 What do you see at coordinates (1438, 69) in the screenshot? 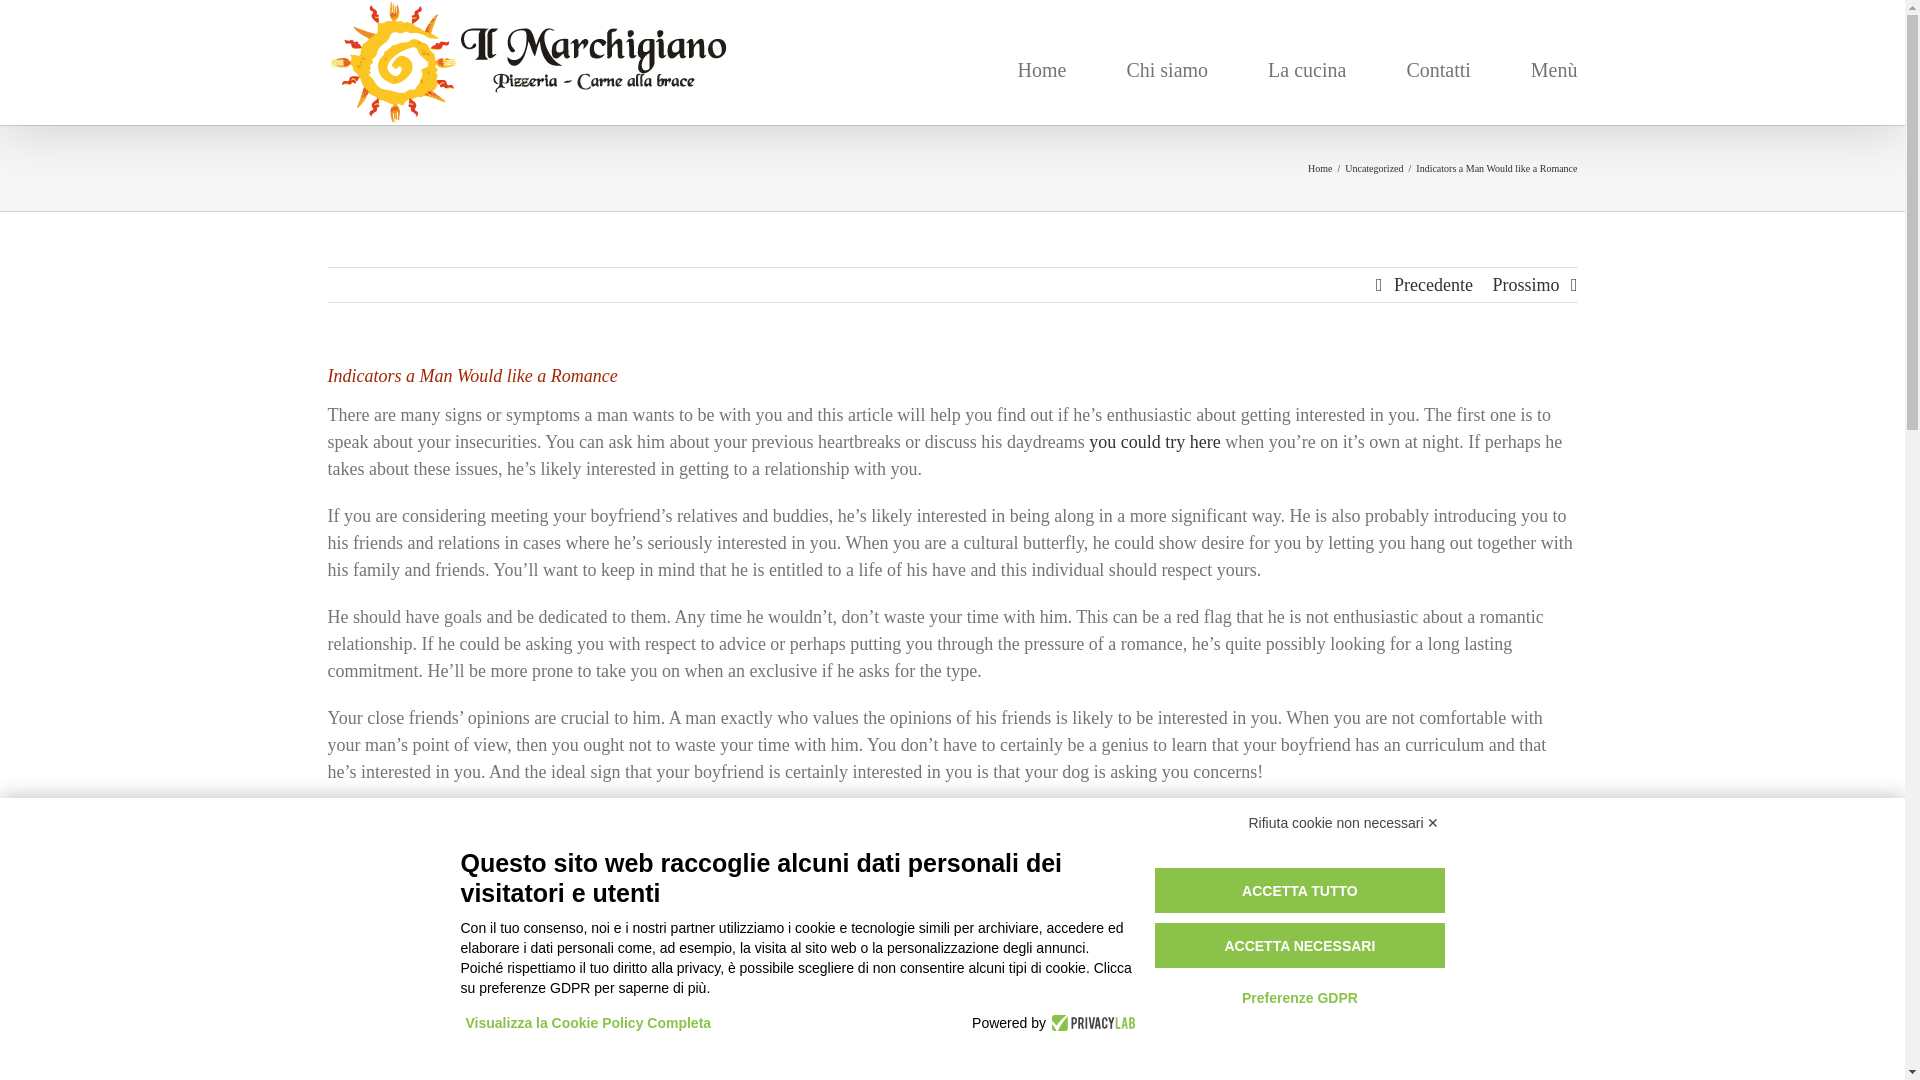
I see `Contatti` at bounding box center [1438, 69].